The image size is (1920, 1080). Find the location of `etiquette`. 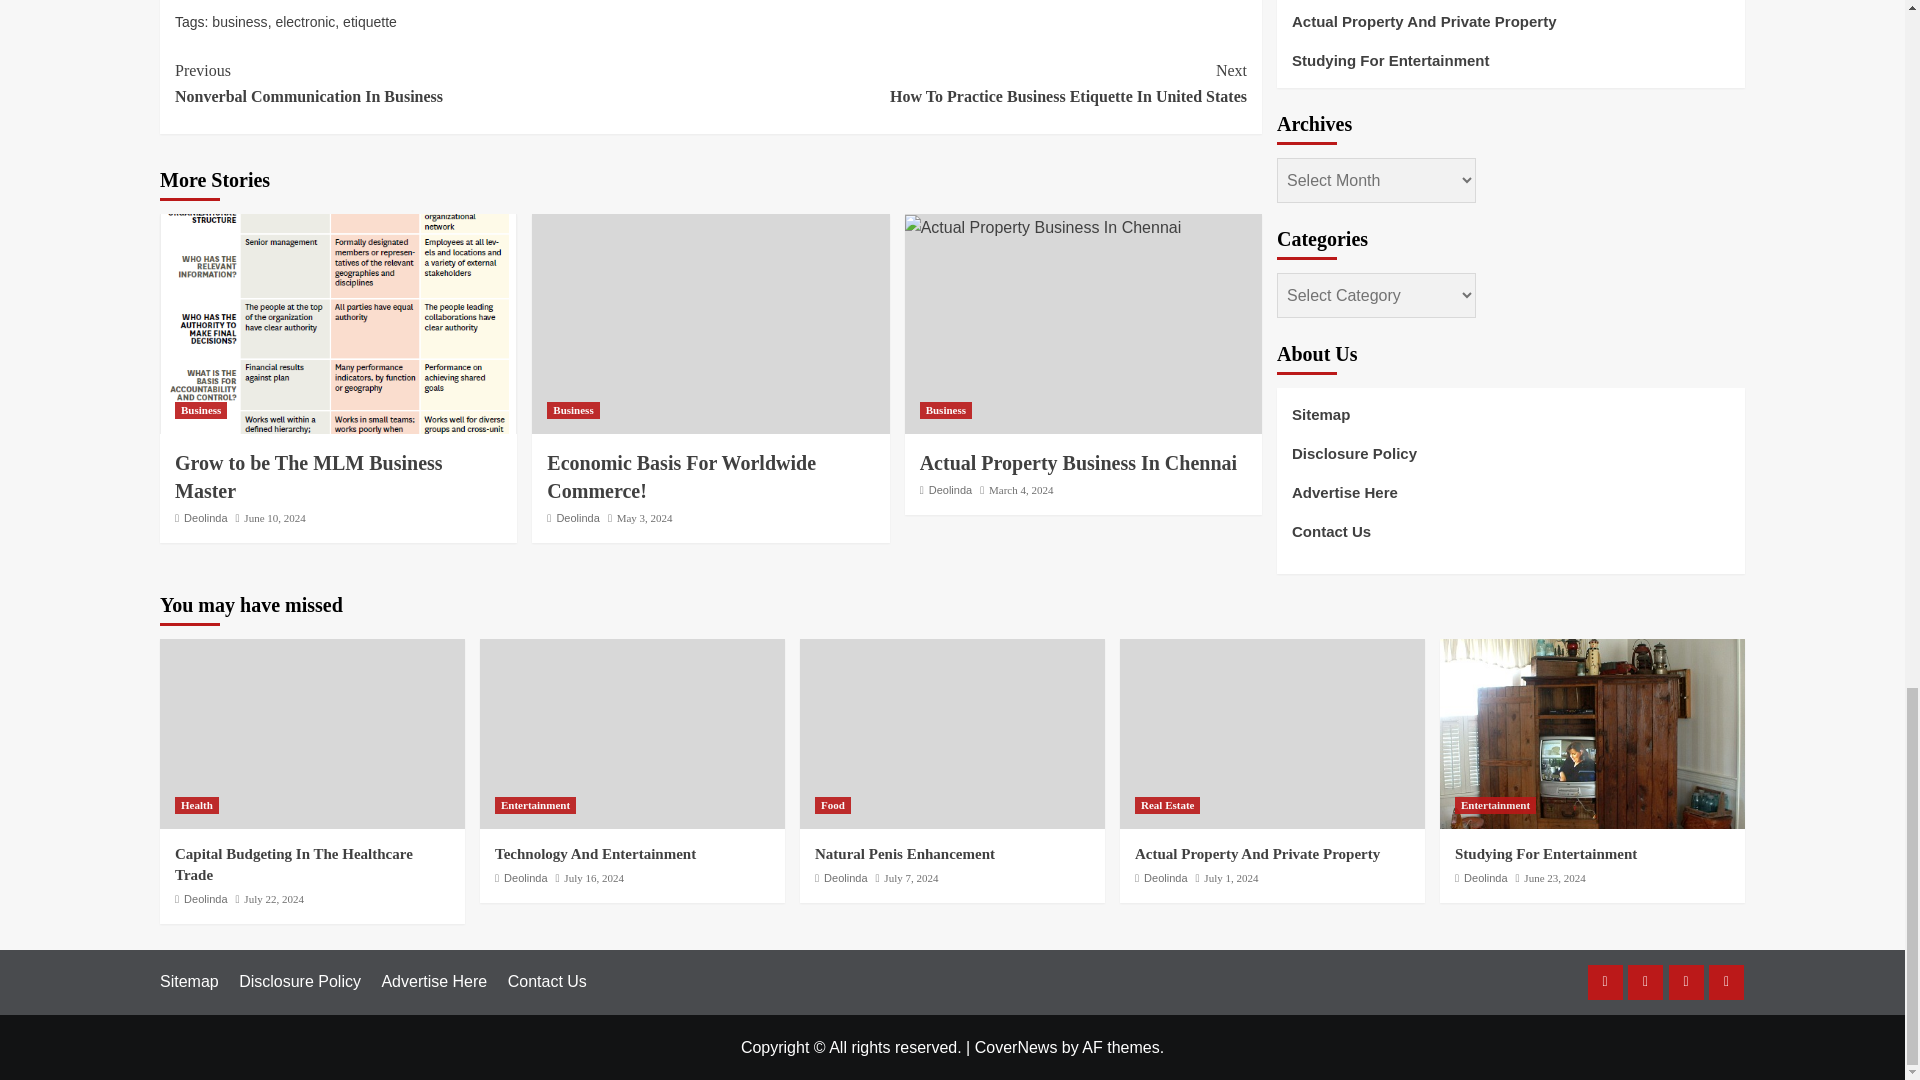

etiquette is located at coordinates (442, 84).